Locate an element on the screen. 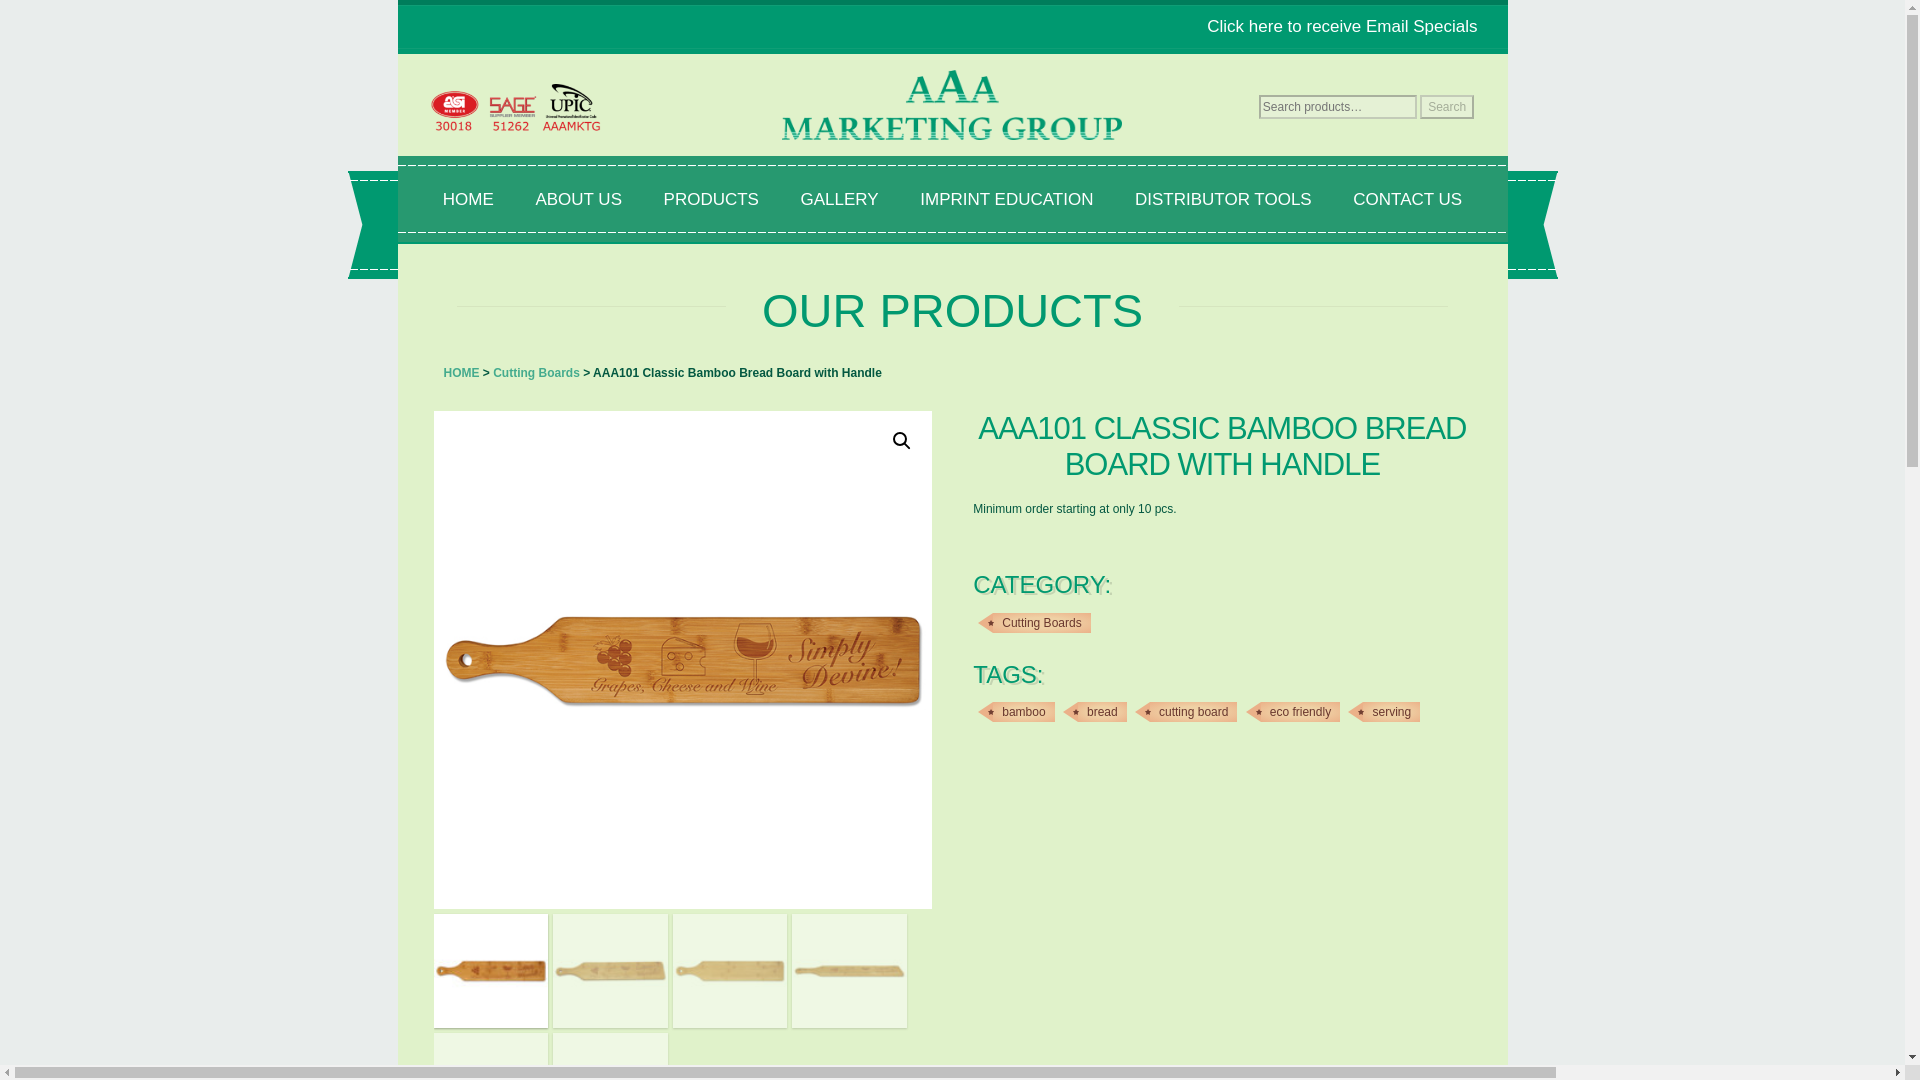 This screenshot has height=1080, width=1920. Click here to receive Email Specials is located at coordinates (1342, 26).